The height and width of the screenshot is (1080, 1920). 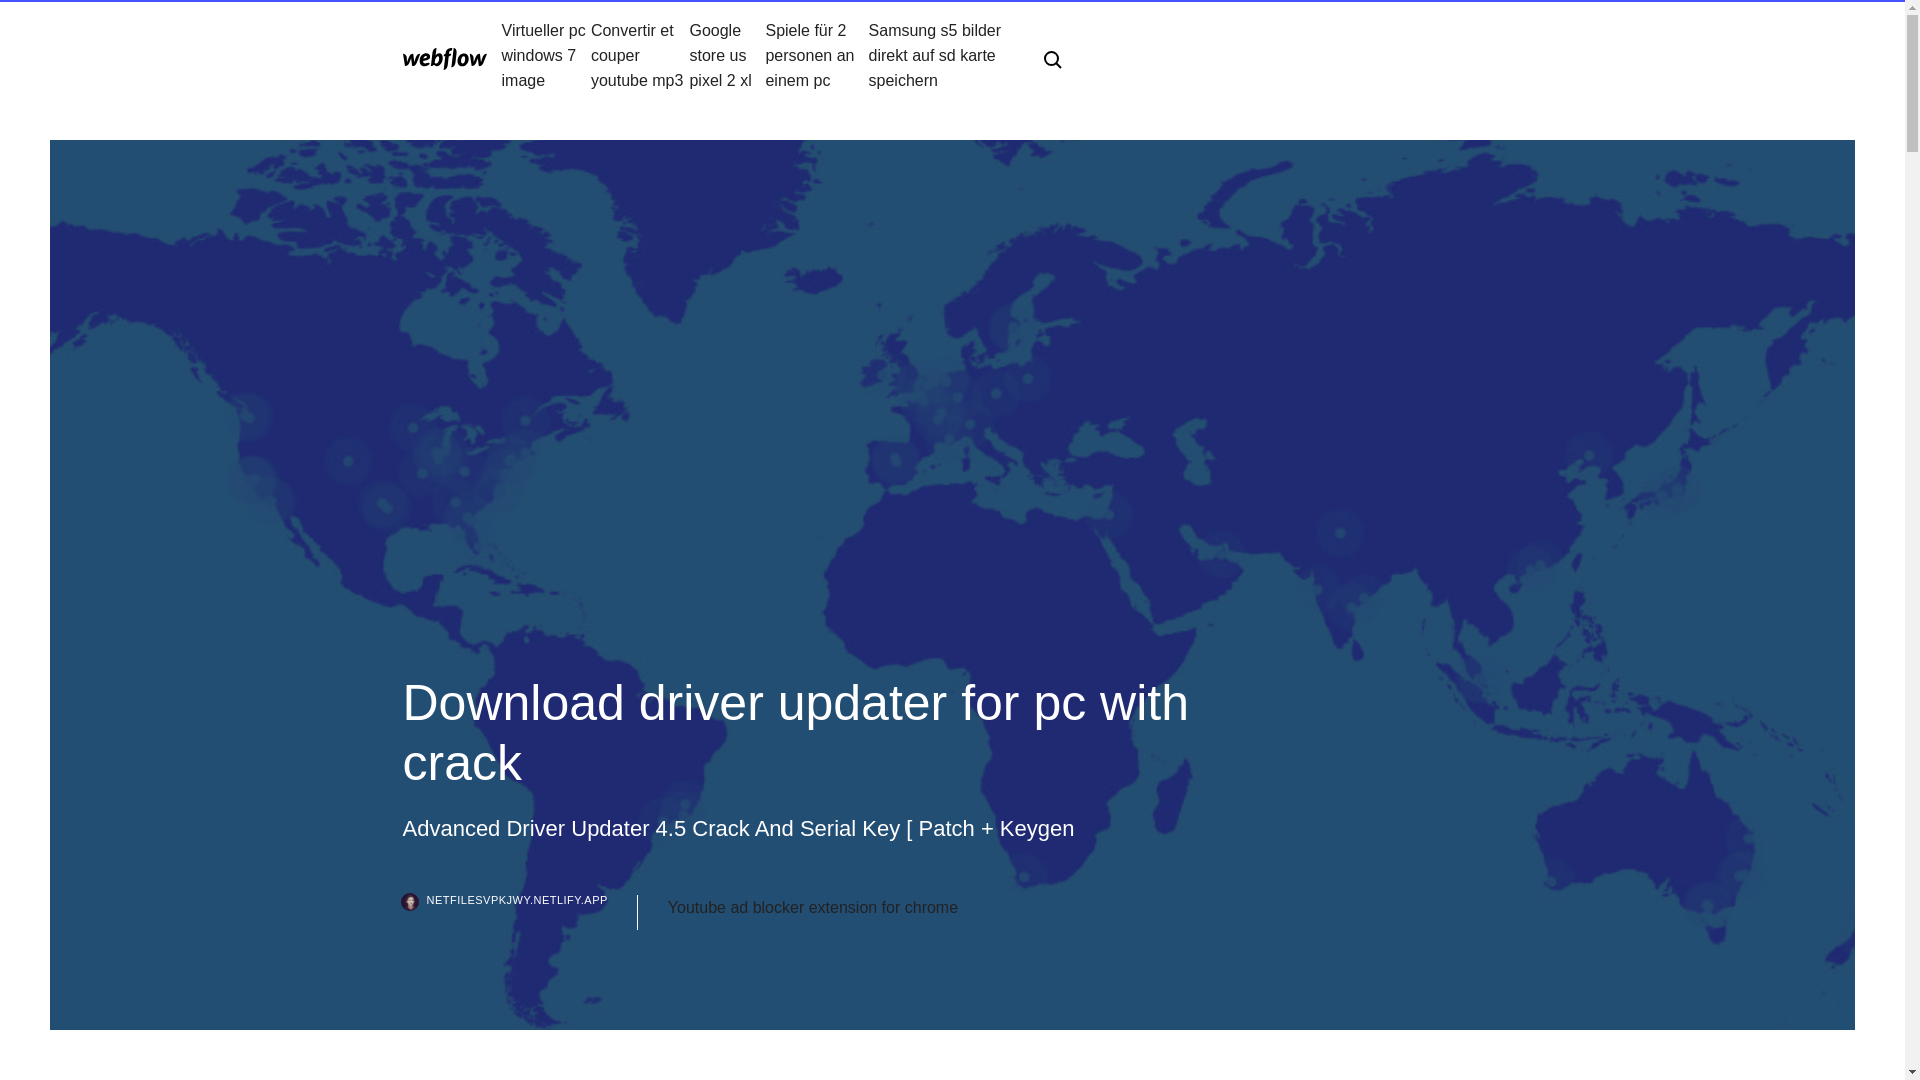 I want to click on Google store us pixel 2 xl, so click(x=726, y=55).